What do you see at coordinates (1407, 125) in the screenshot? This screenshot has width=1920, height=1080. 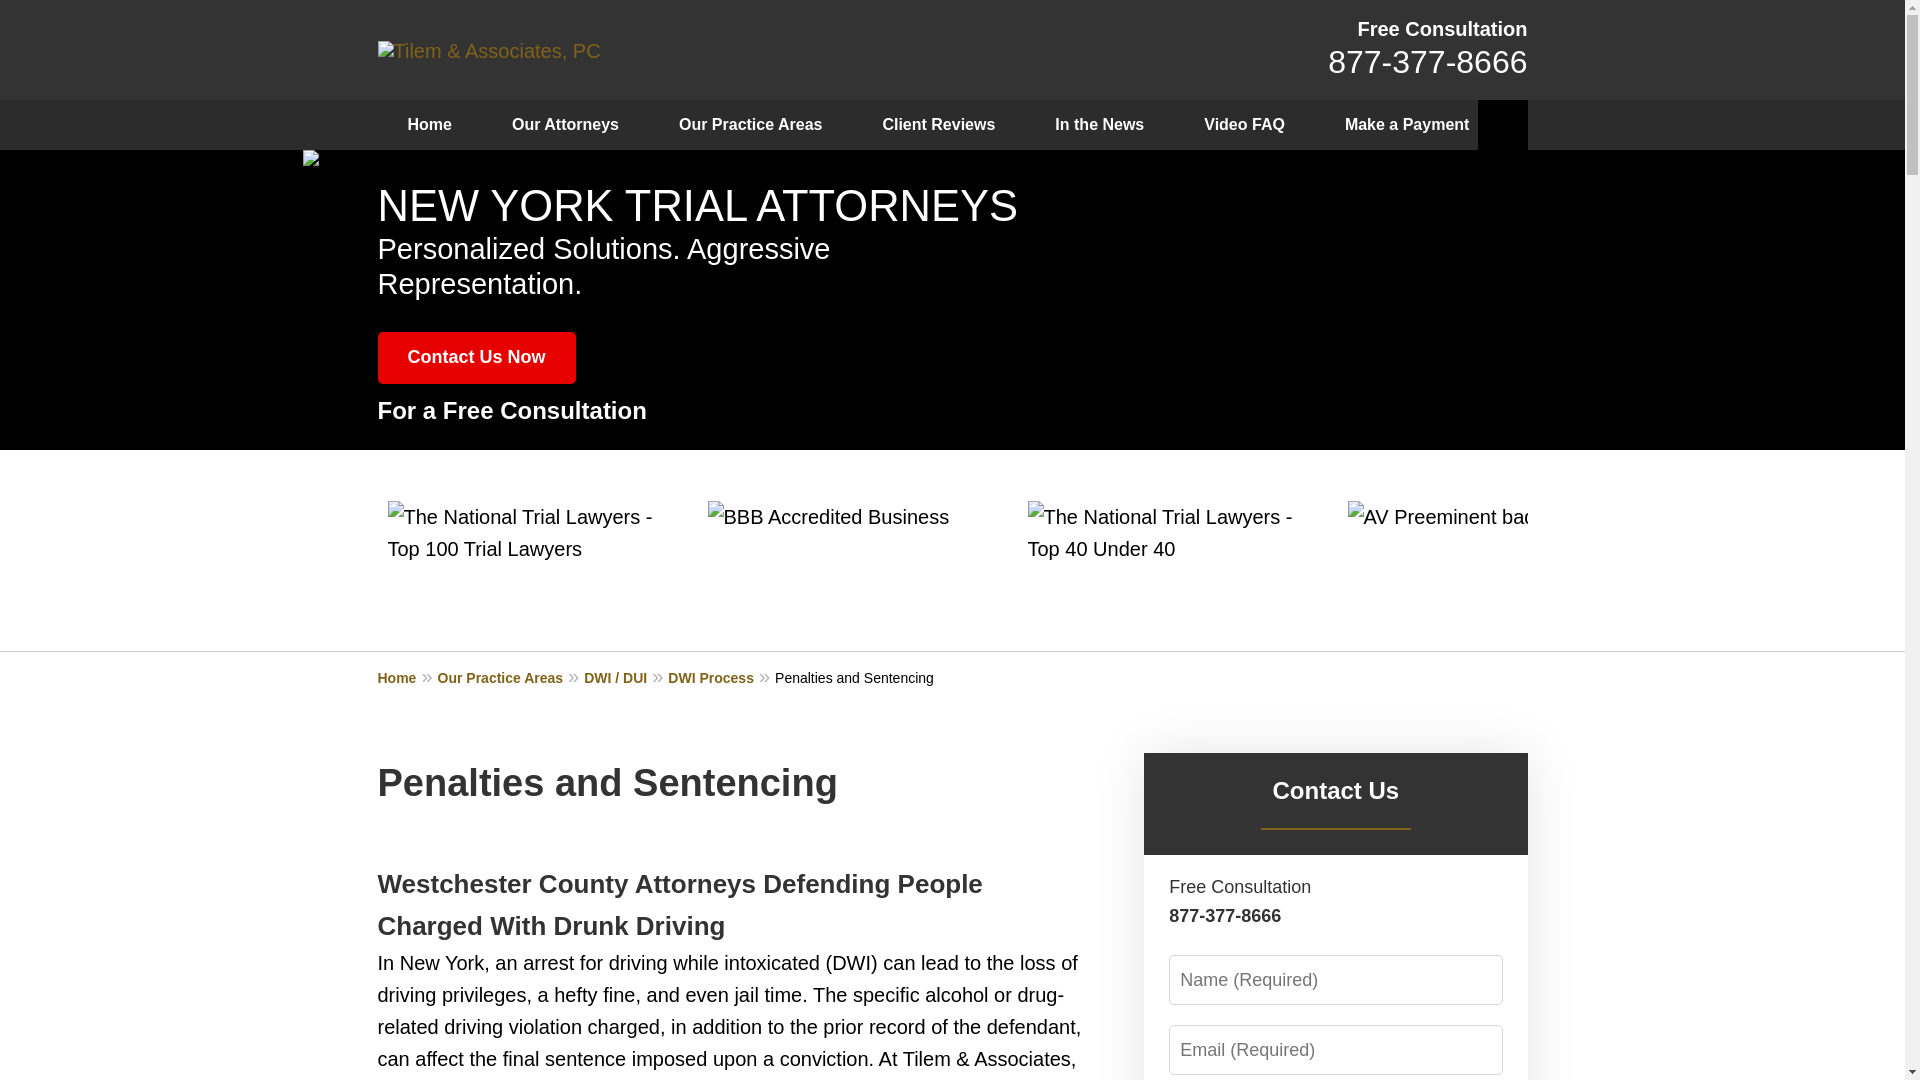 I see `Make a Payment` at bounding box center [1407, 125].